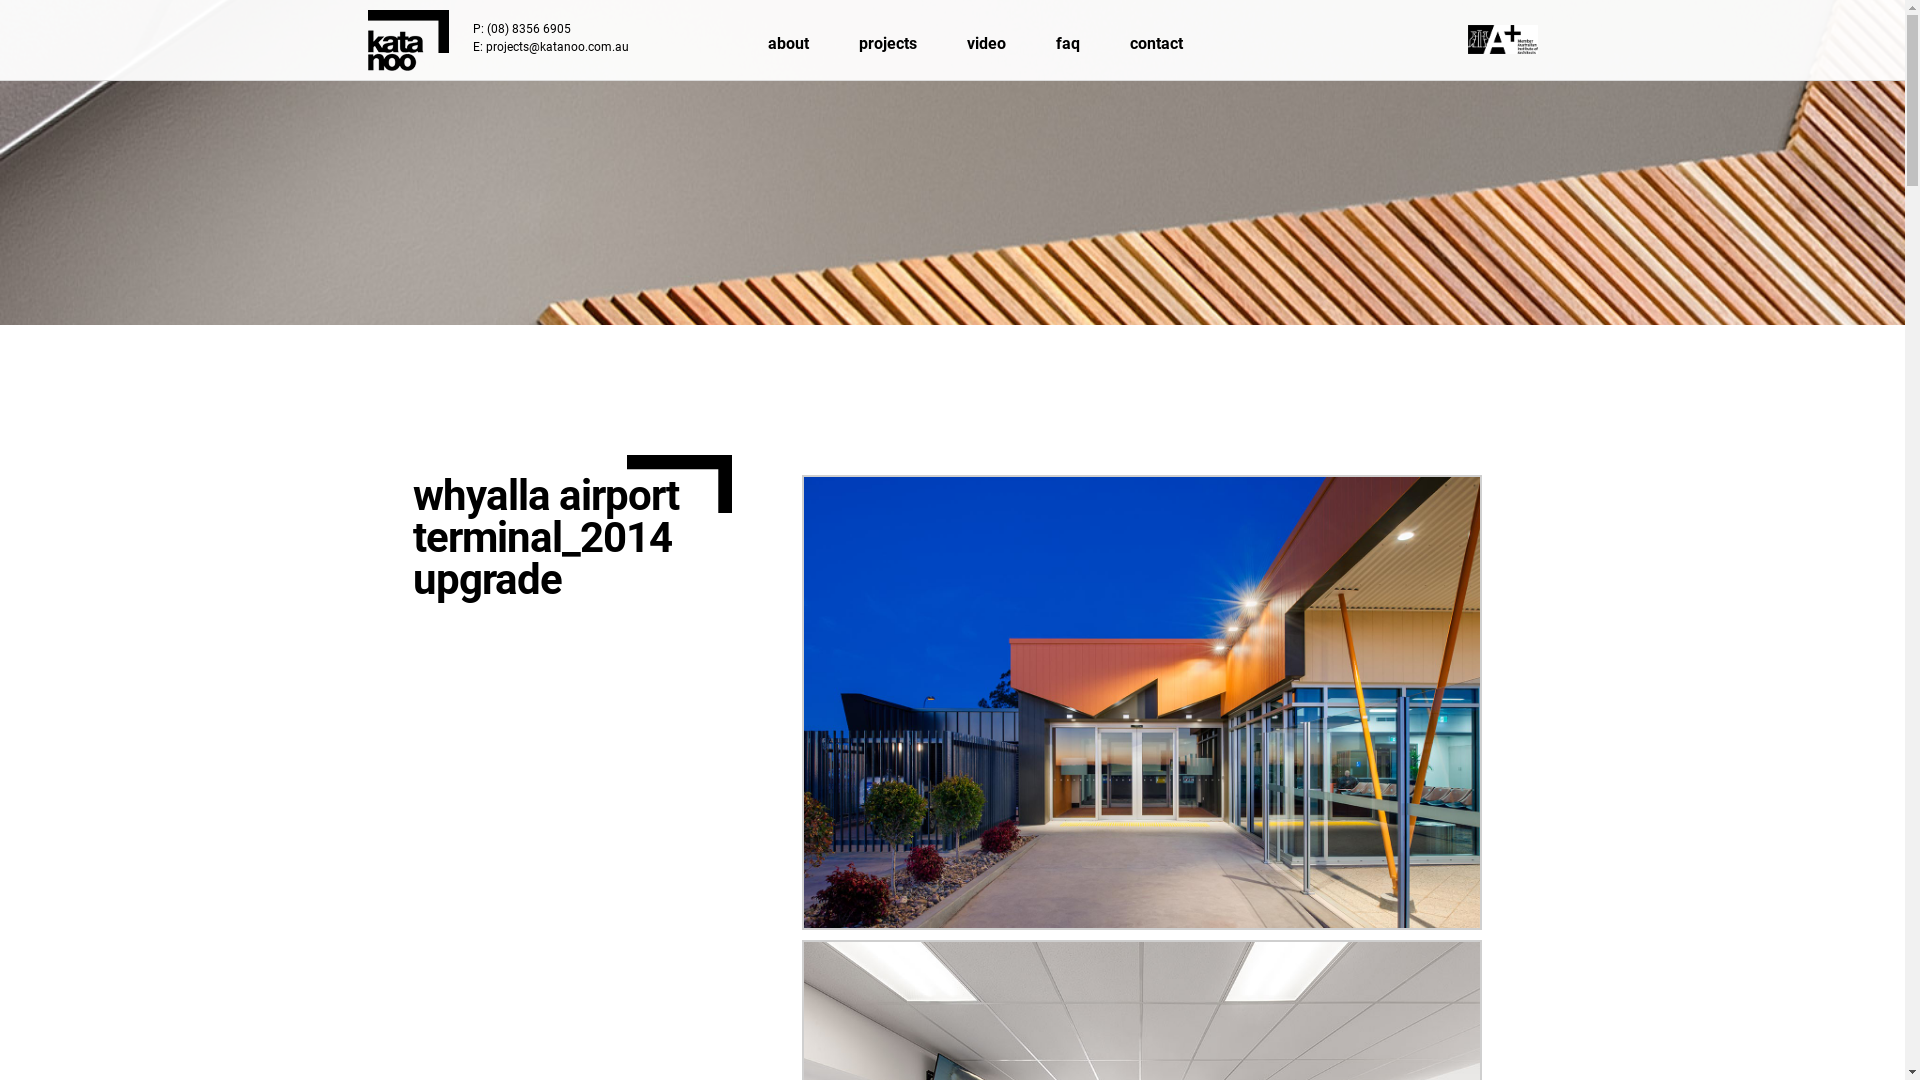 The height and width of the screenshot is (1080, 1920). Describe the element at coordinates (558, 47) in the screenshot. I see `projects@katanoo.com.au` at that location.